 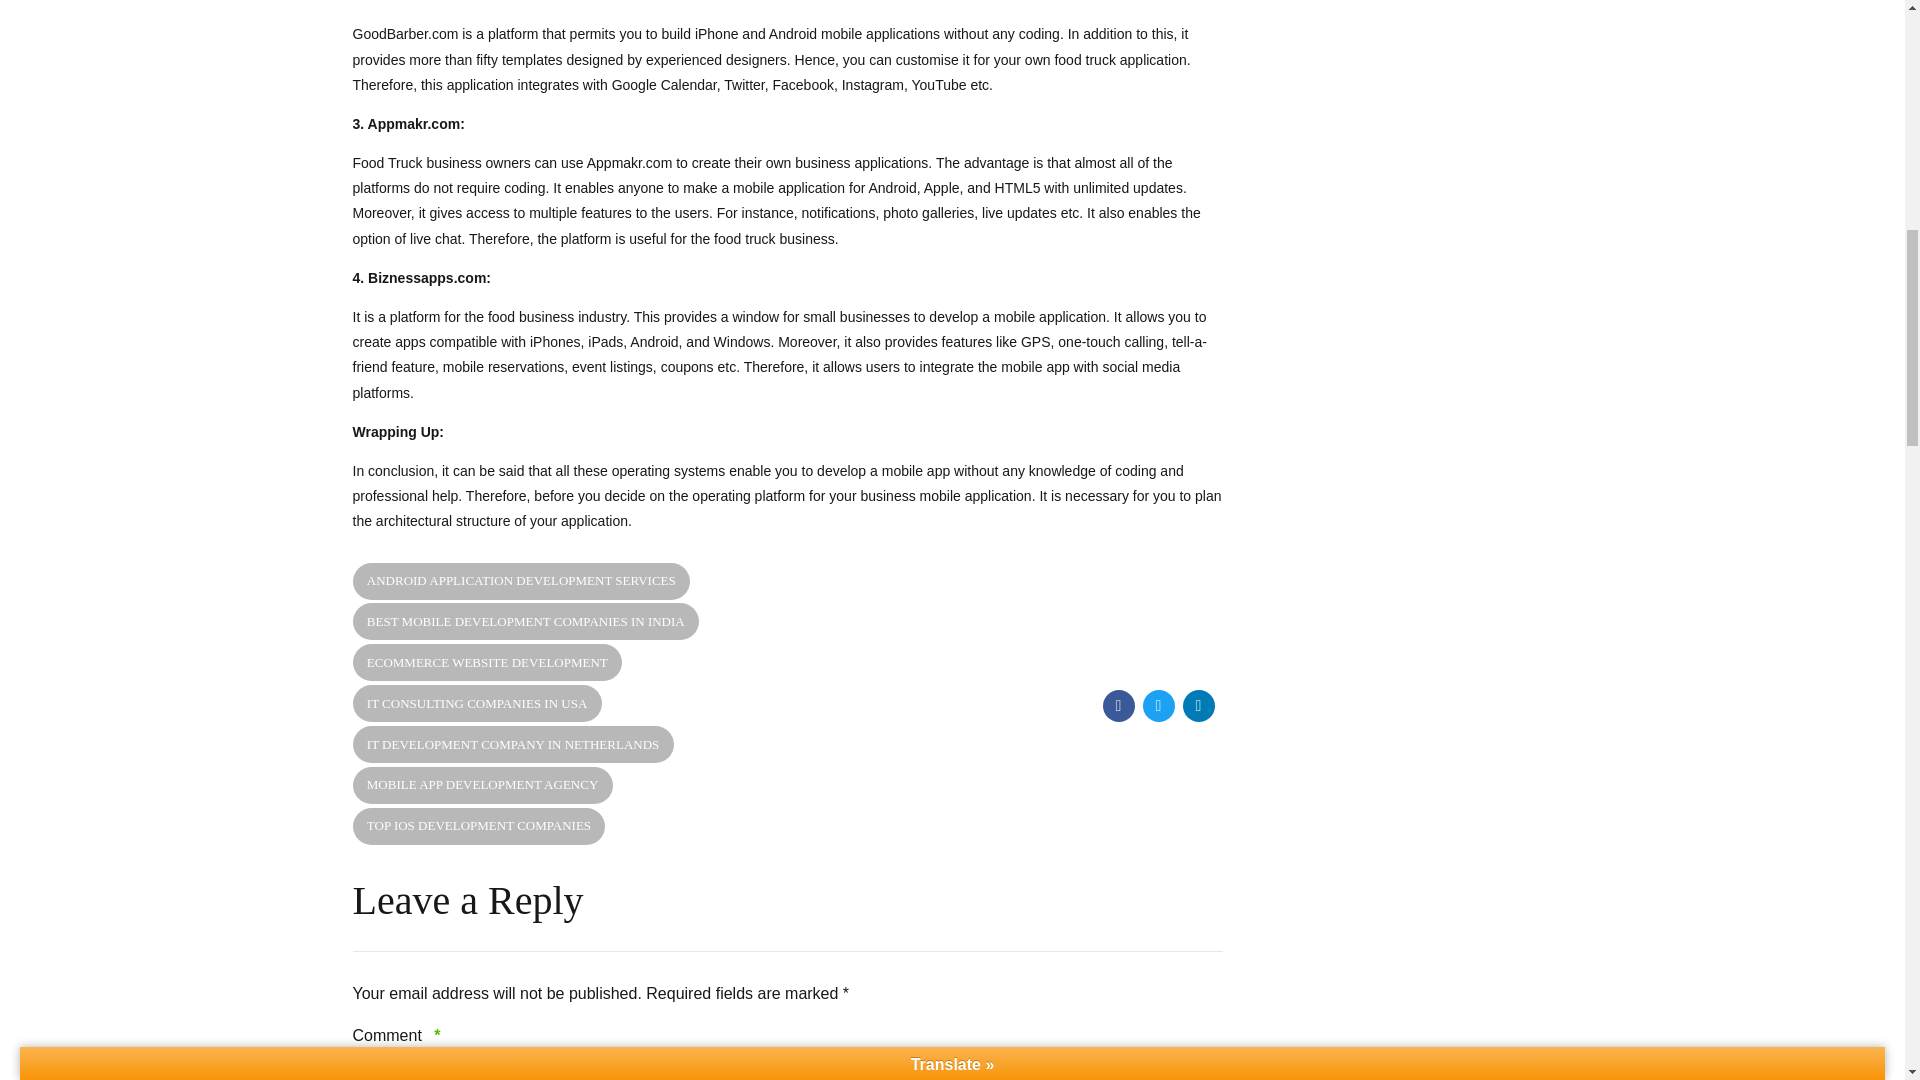 I want to click on TOP IOS DEVELOPMENT COMPANIES, so click(x=478, y=826).